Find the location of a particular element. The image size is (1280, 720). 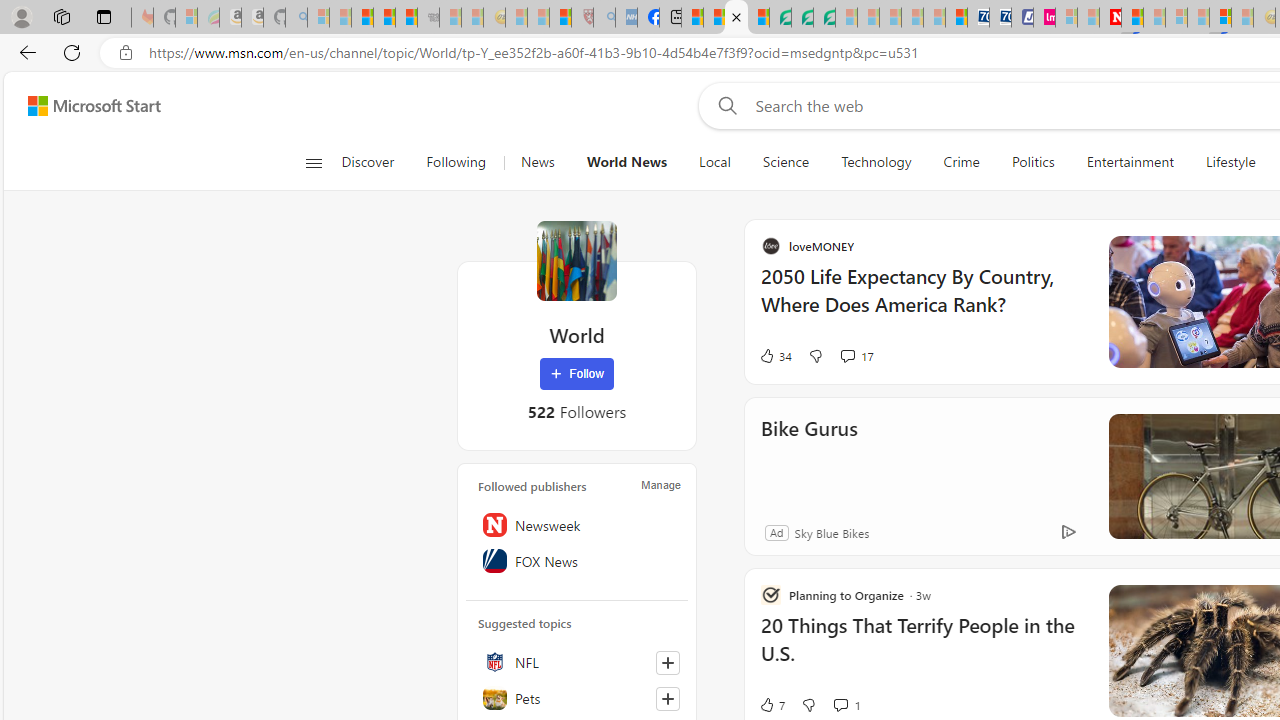

Latest Politics News & Archive | Newsweek.com is located at coordinates (1110, 18).